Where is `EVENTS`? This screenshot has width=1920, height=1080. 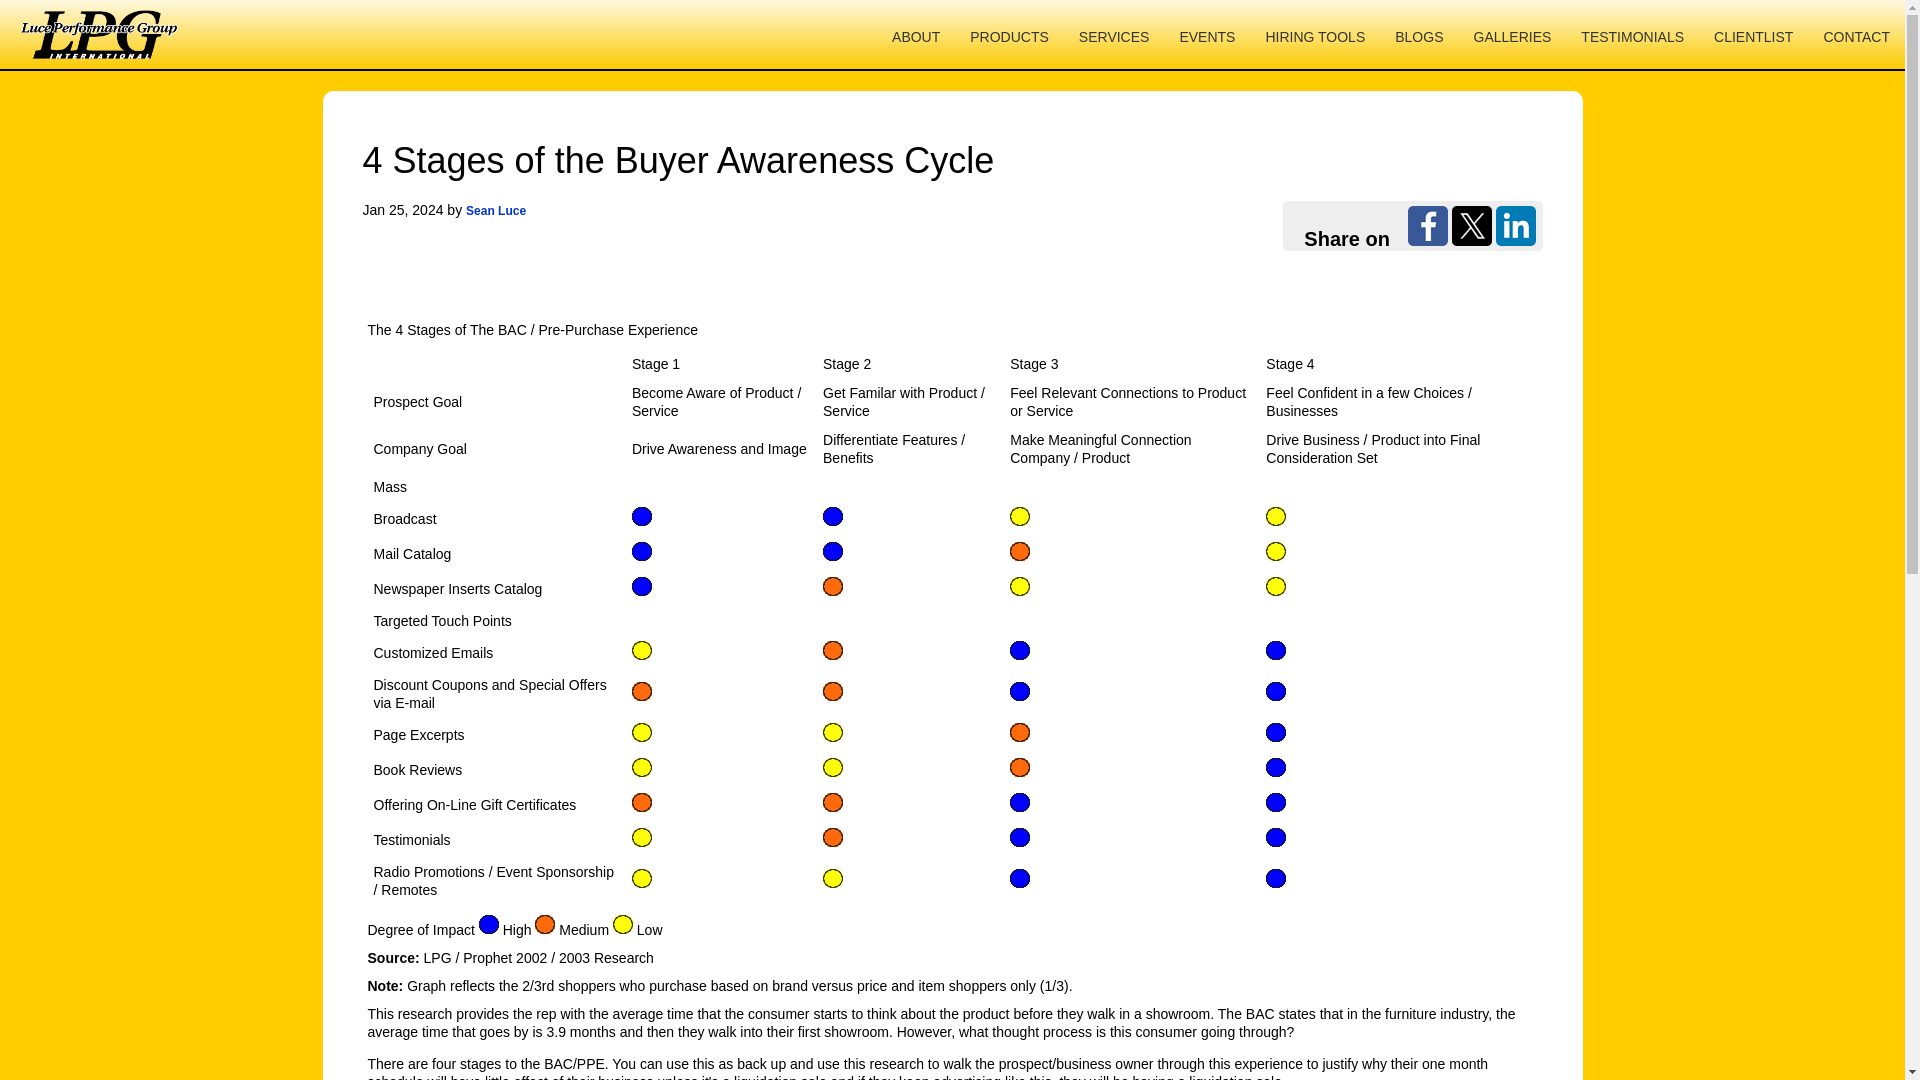 EVENTS is located at coordinates (1206, 34).